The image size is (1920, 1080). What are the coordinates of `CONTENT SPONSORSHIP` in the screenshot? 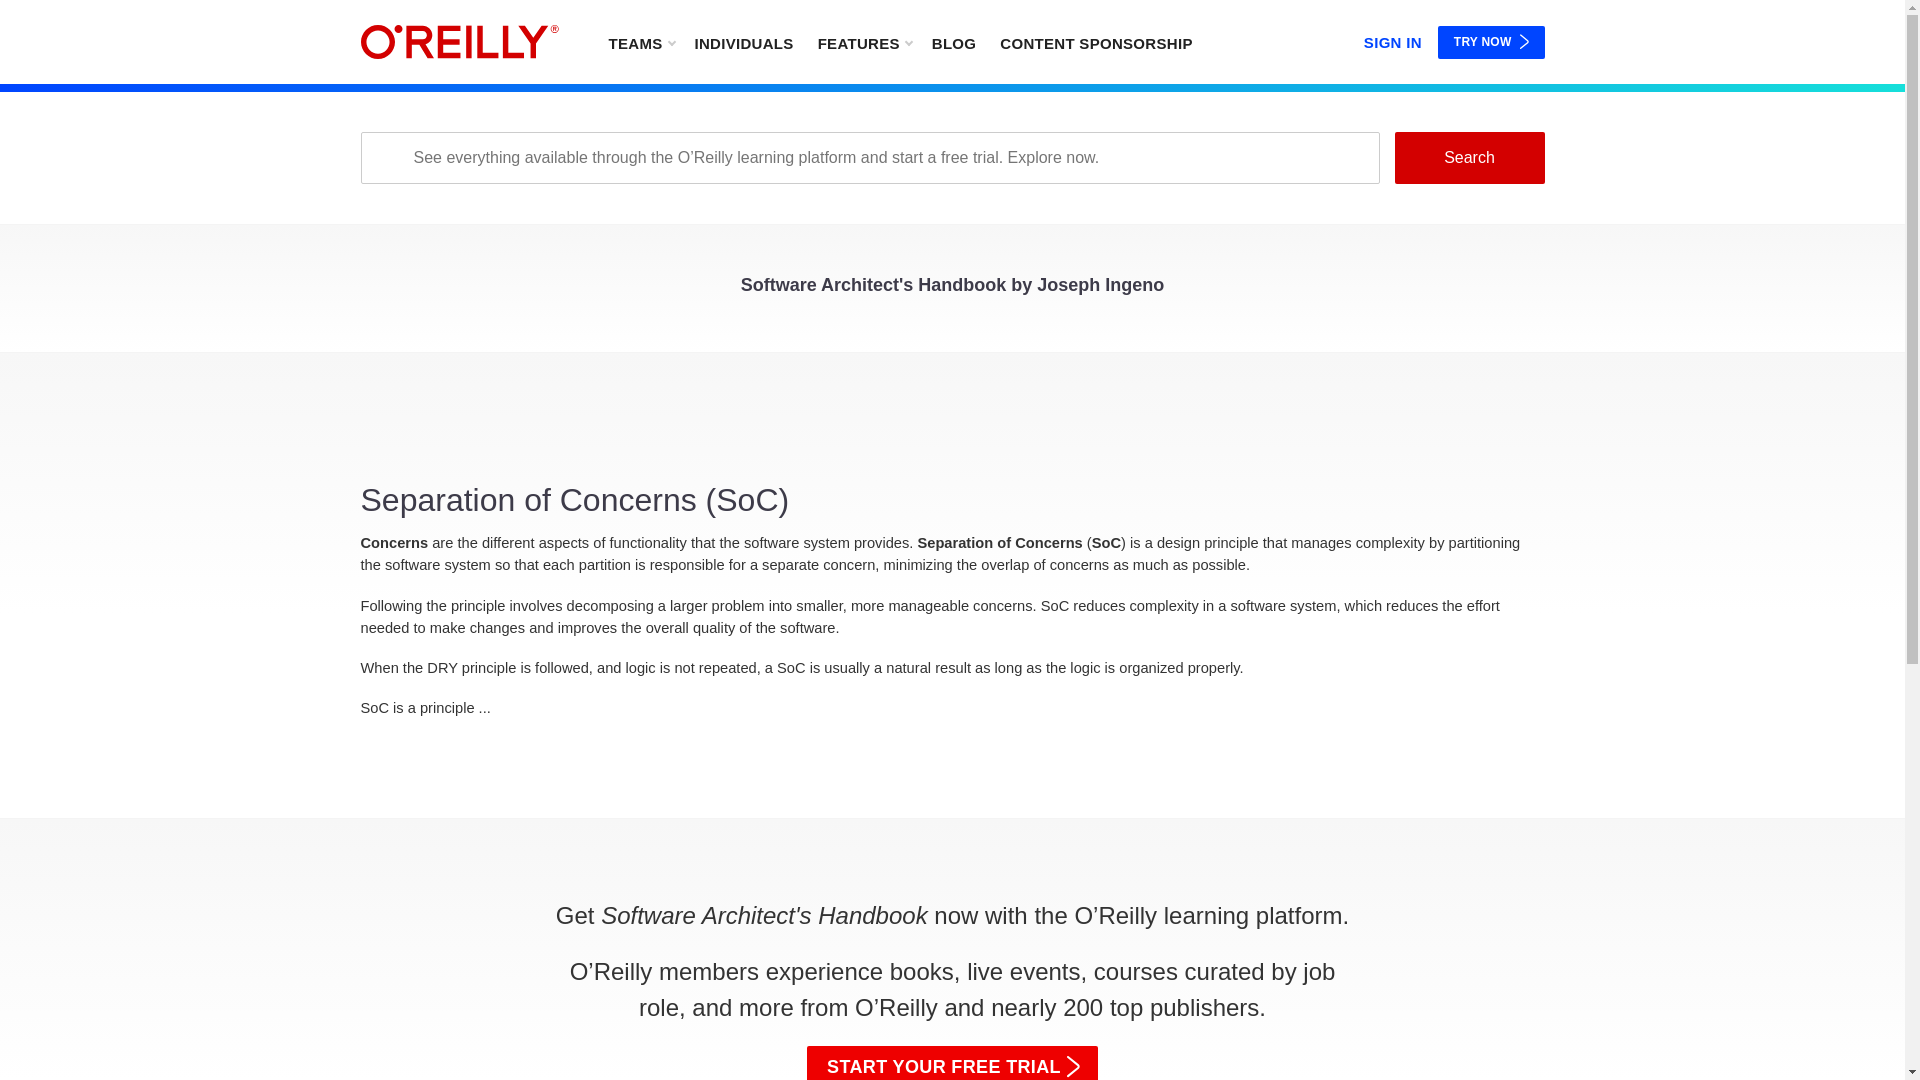 It's located at (1096, 42).